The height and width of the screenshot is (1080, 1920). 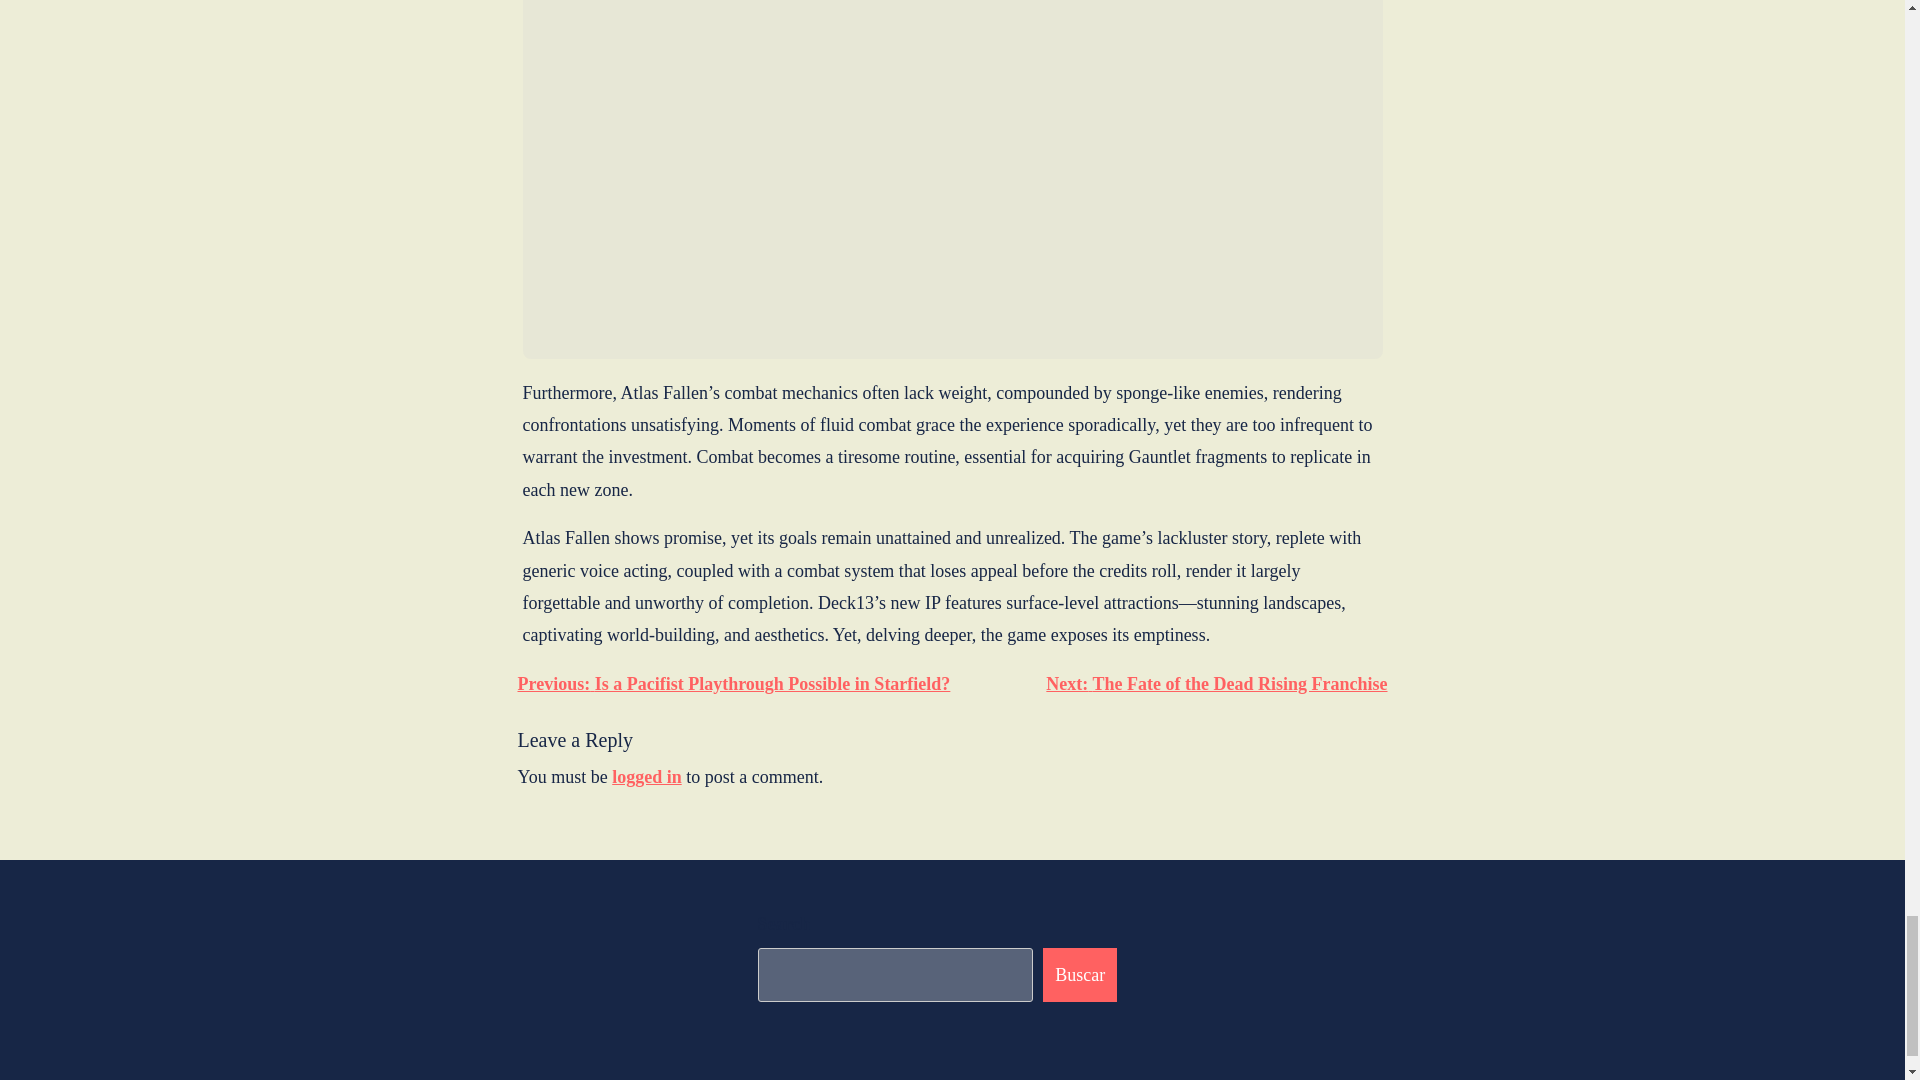 What do you see at coordinates (646, 776) in the screenshot?
I see `logged in` at bounding box center [646, 776].